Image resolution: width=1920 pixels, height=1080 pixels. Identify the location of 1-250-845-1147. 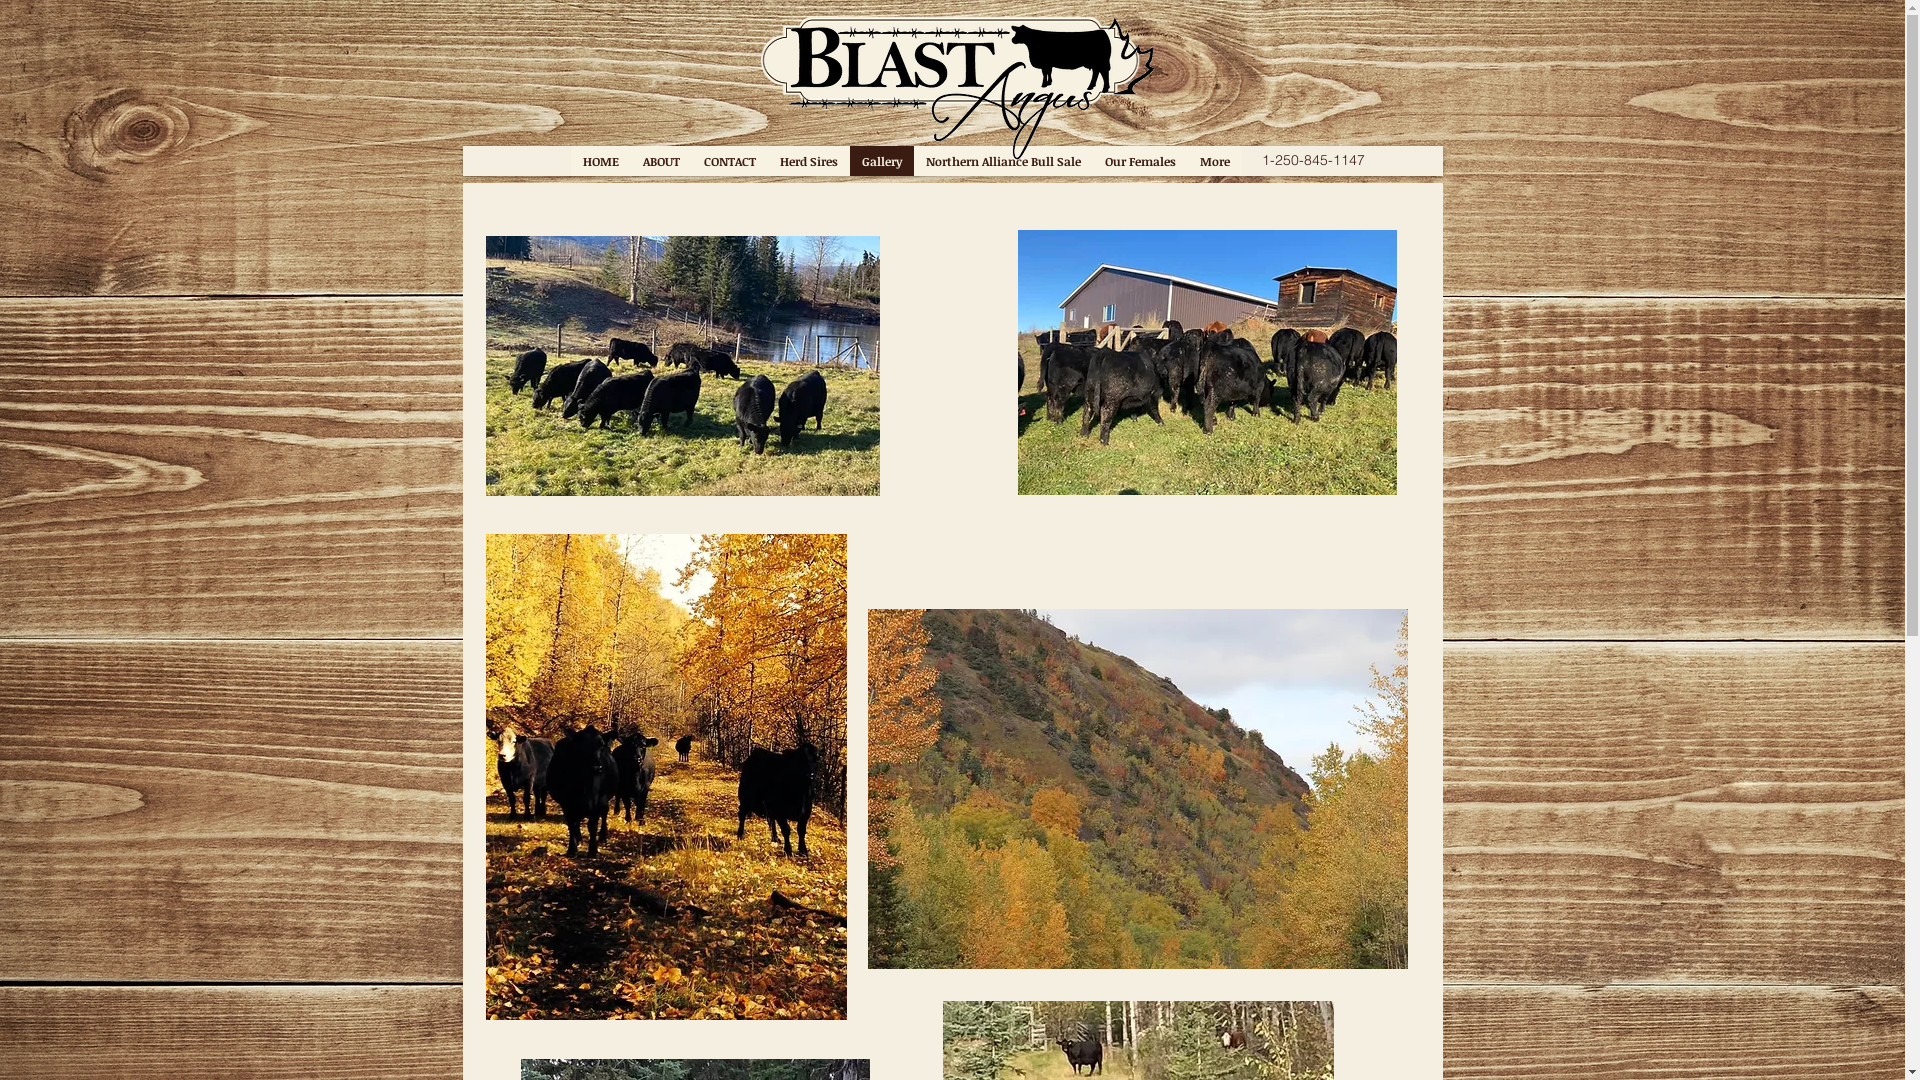
(1314, 161).